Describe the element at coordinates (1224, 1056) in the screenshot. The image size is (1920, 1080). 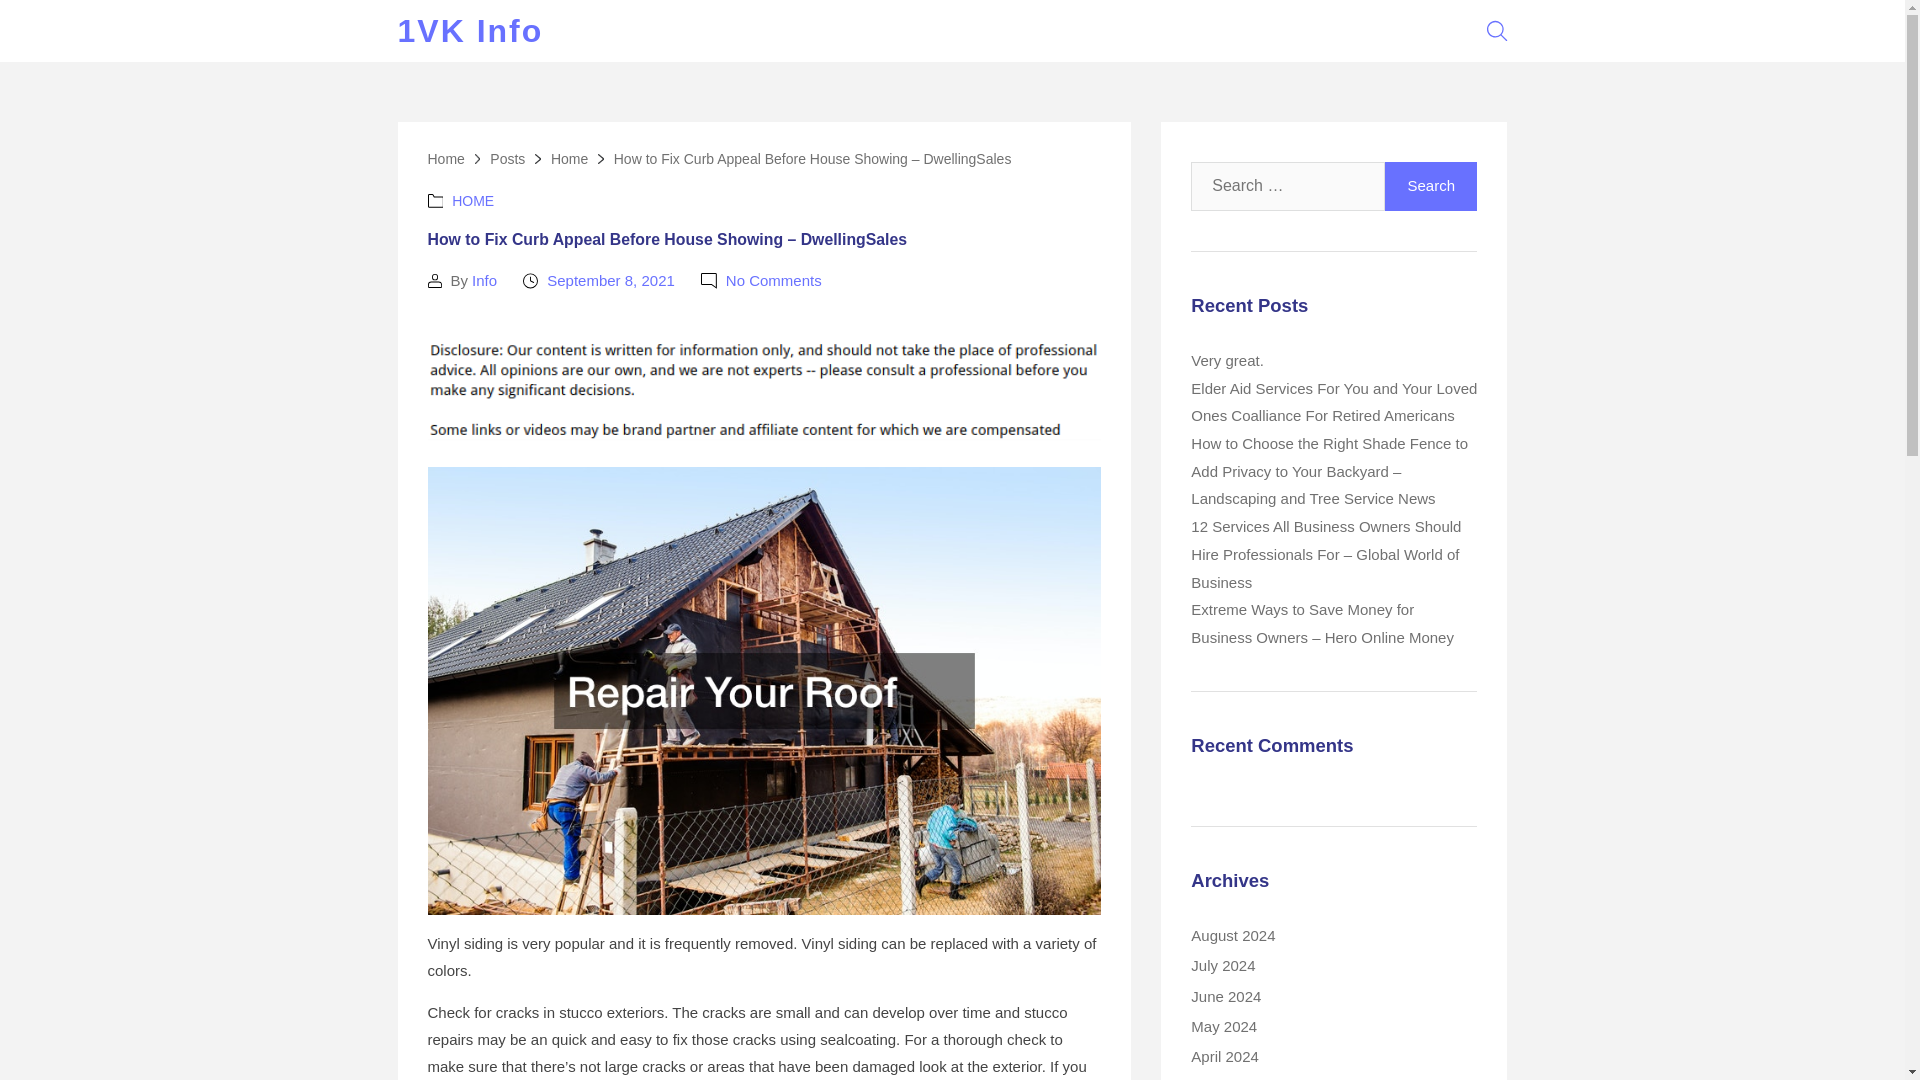
I see `April 2024` at that location.